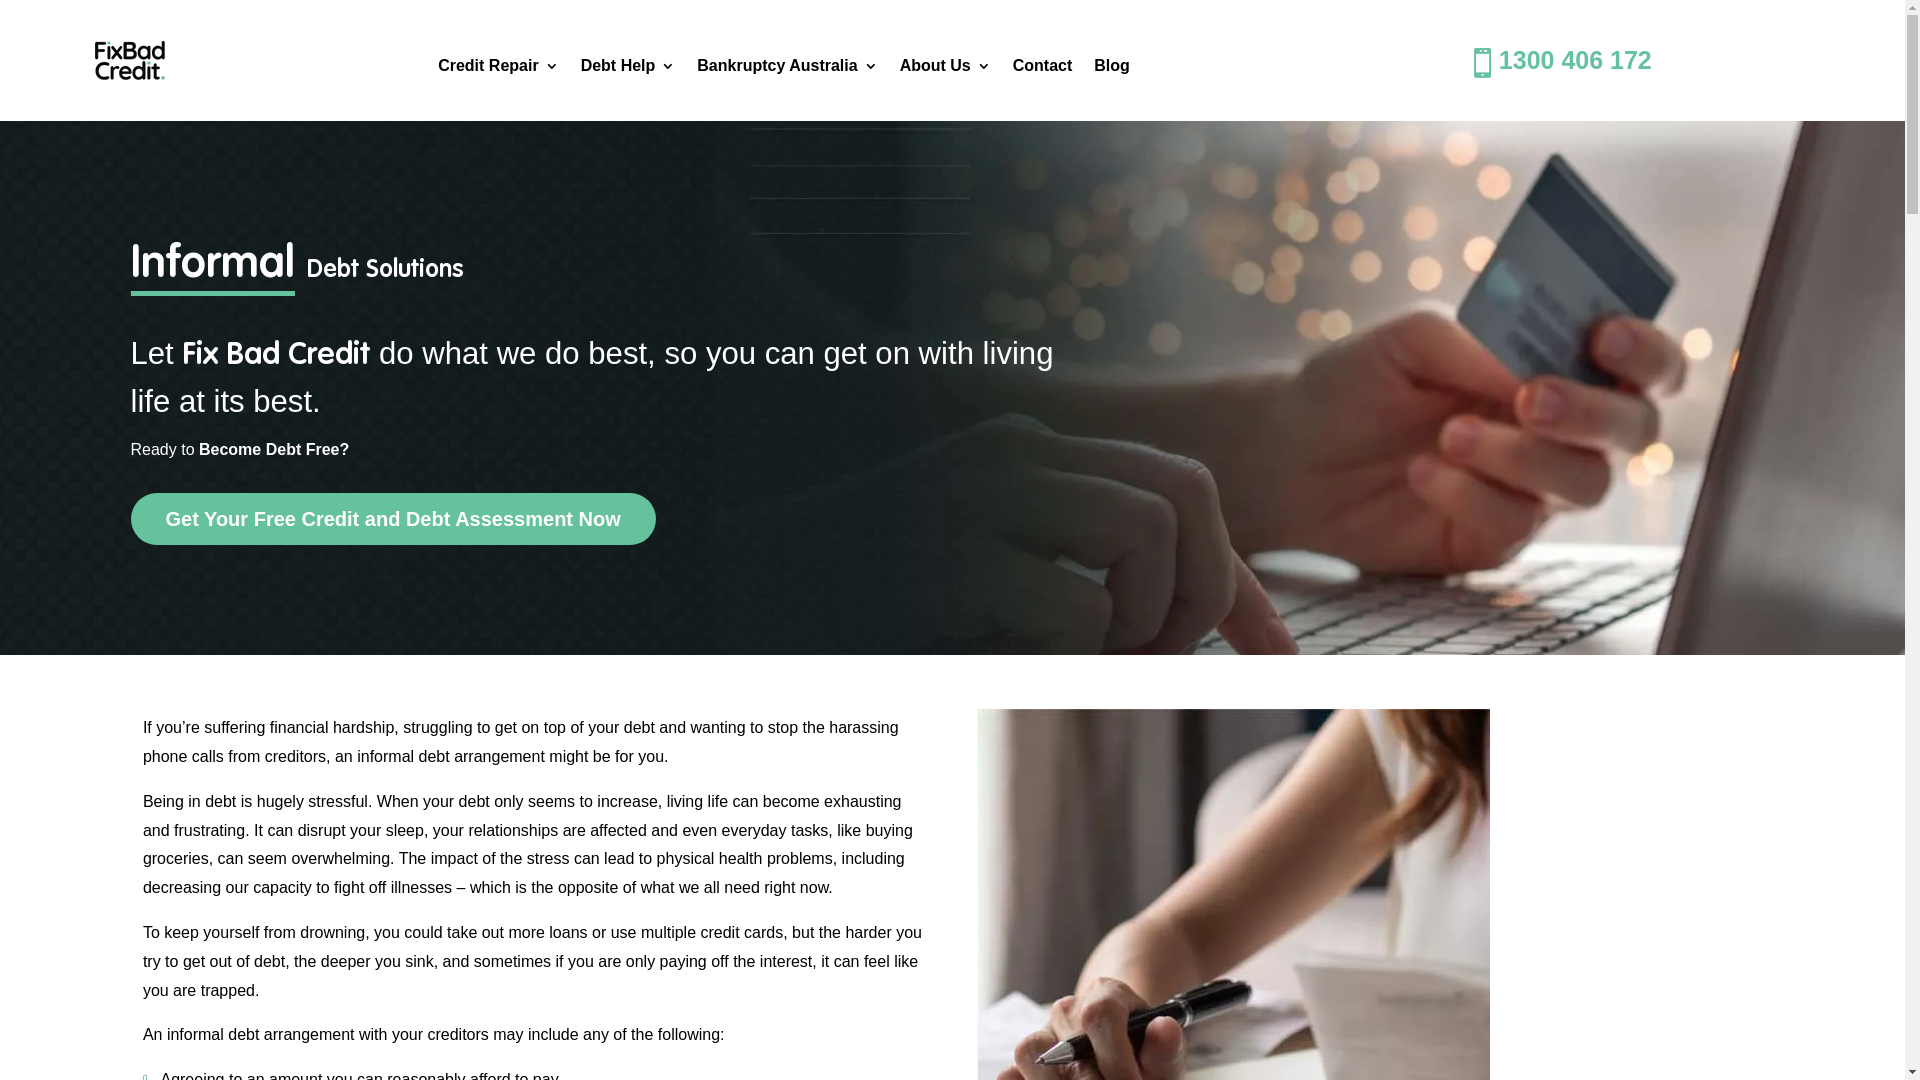  Describe the element at coordinates (787, 70) in the screenshot. I see `Bankruptcy Australia` at that location.